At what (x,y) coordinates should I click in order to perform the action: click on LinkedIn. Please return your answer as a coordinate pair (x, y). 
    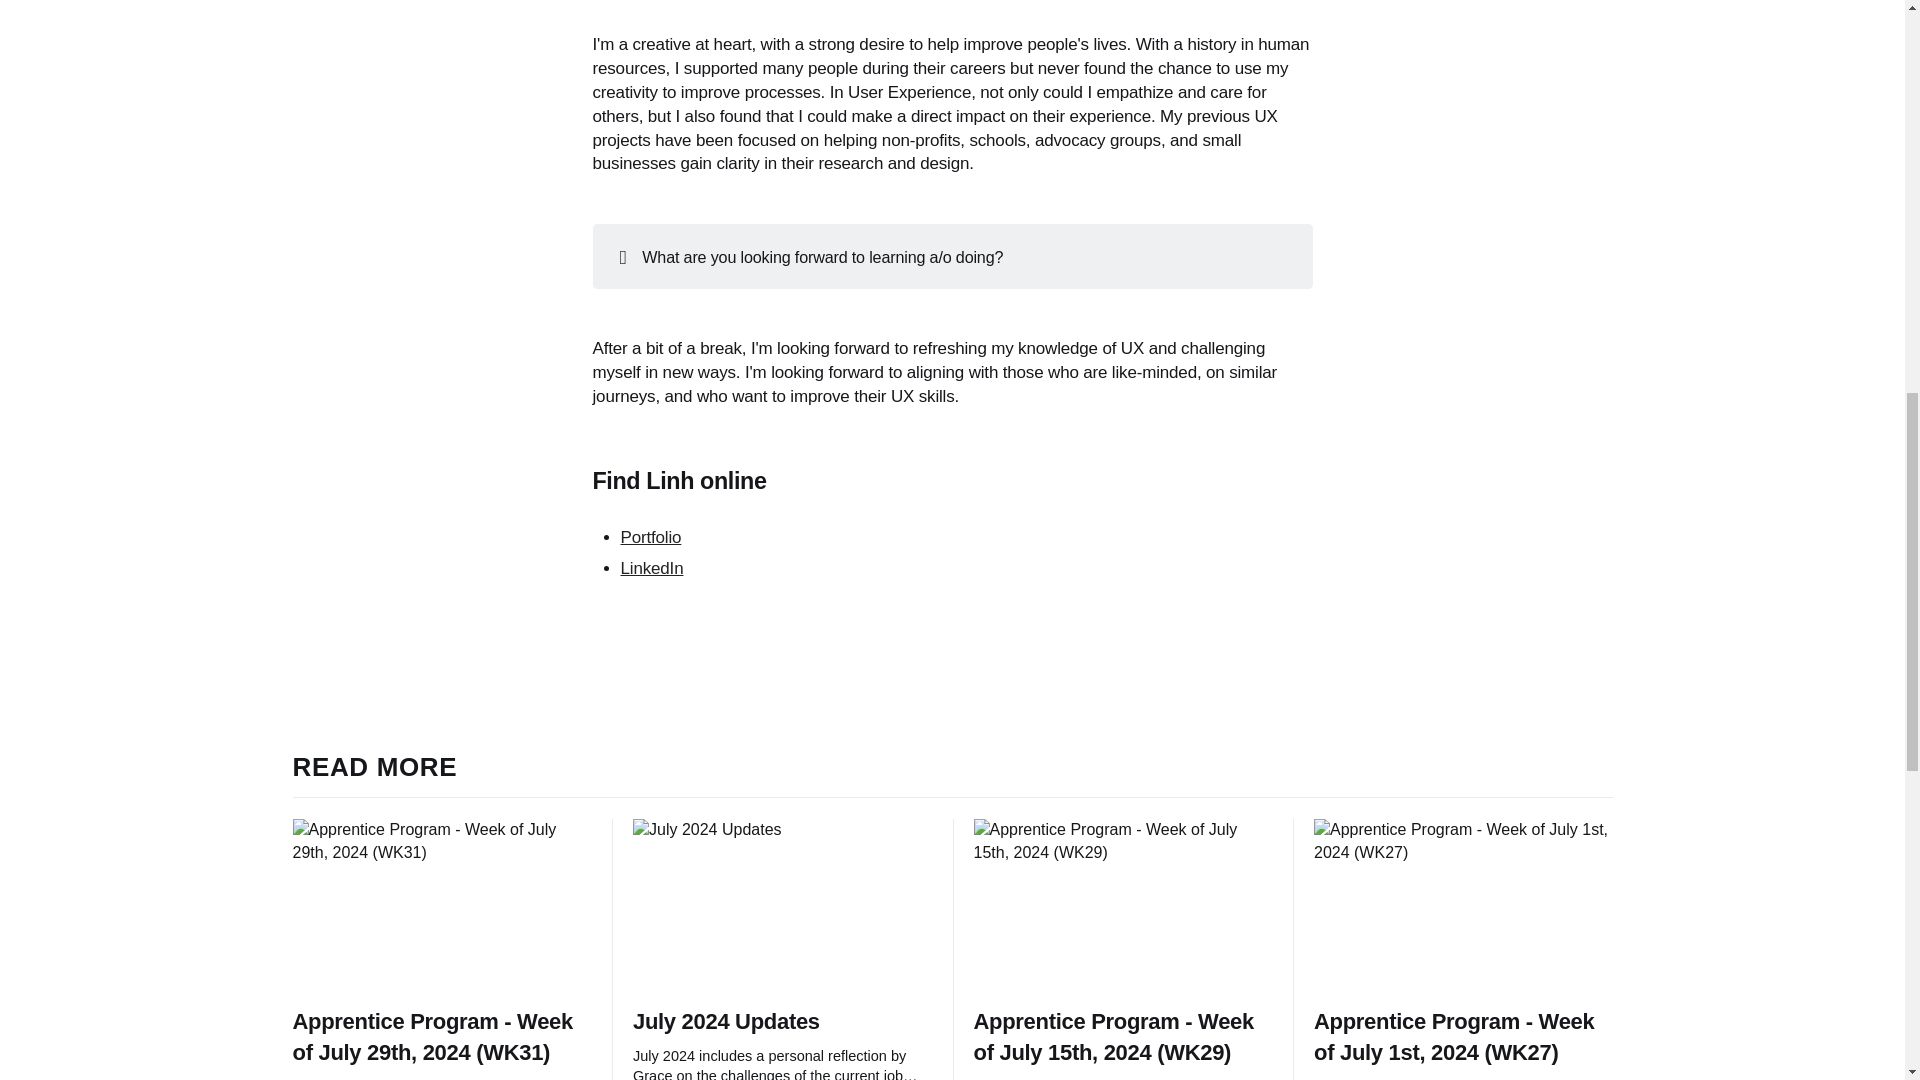
    Looking at the image, I should click on (652, 568).